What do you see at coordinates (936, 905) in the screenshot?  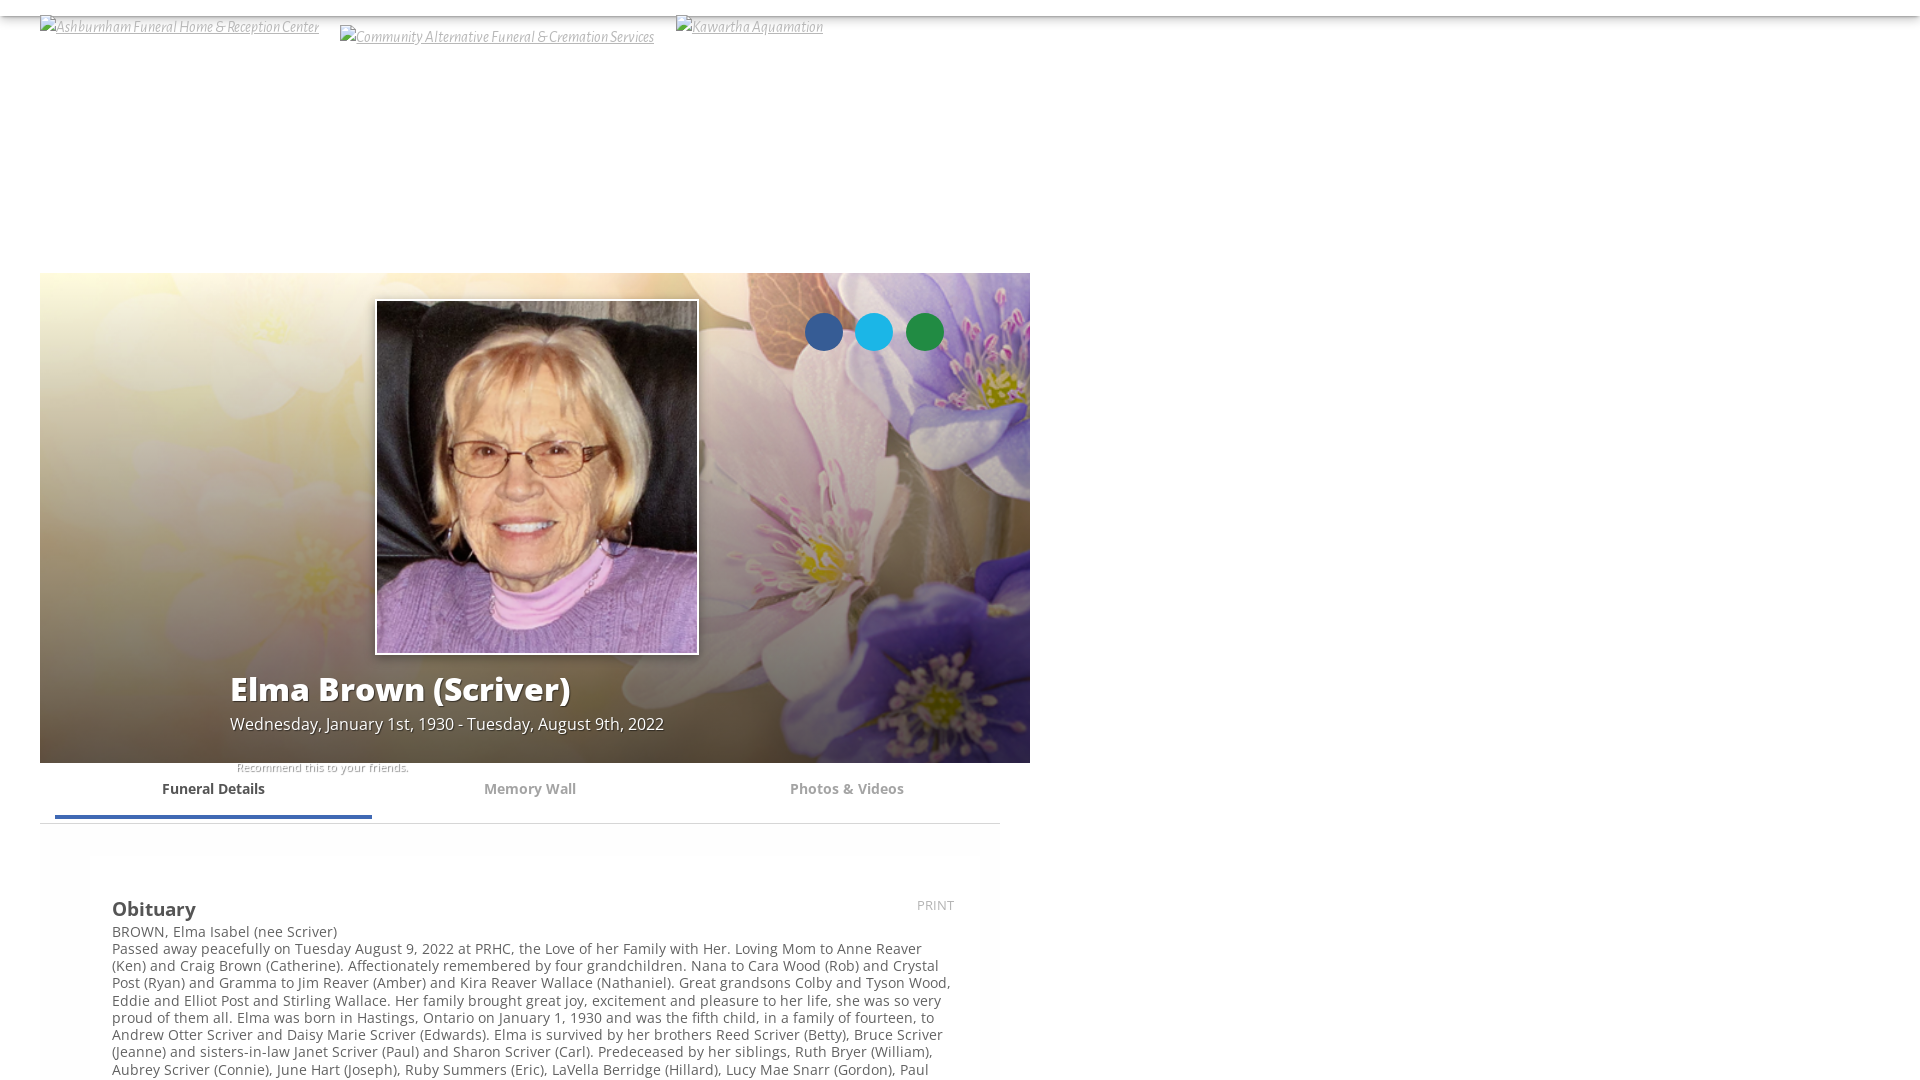 I see `PRINT` at bounding box center [936, 905].